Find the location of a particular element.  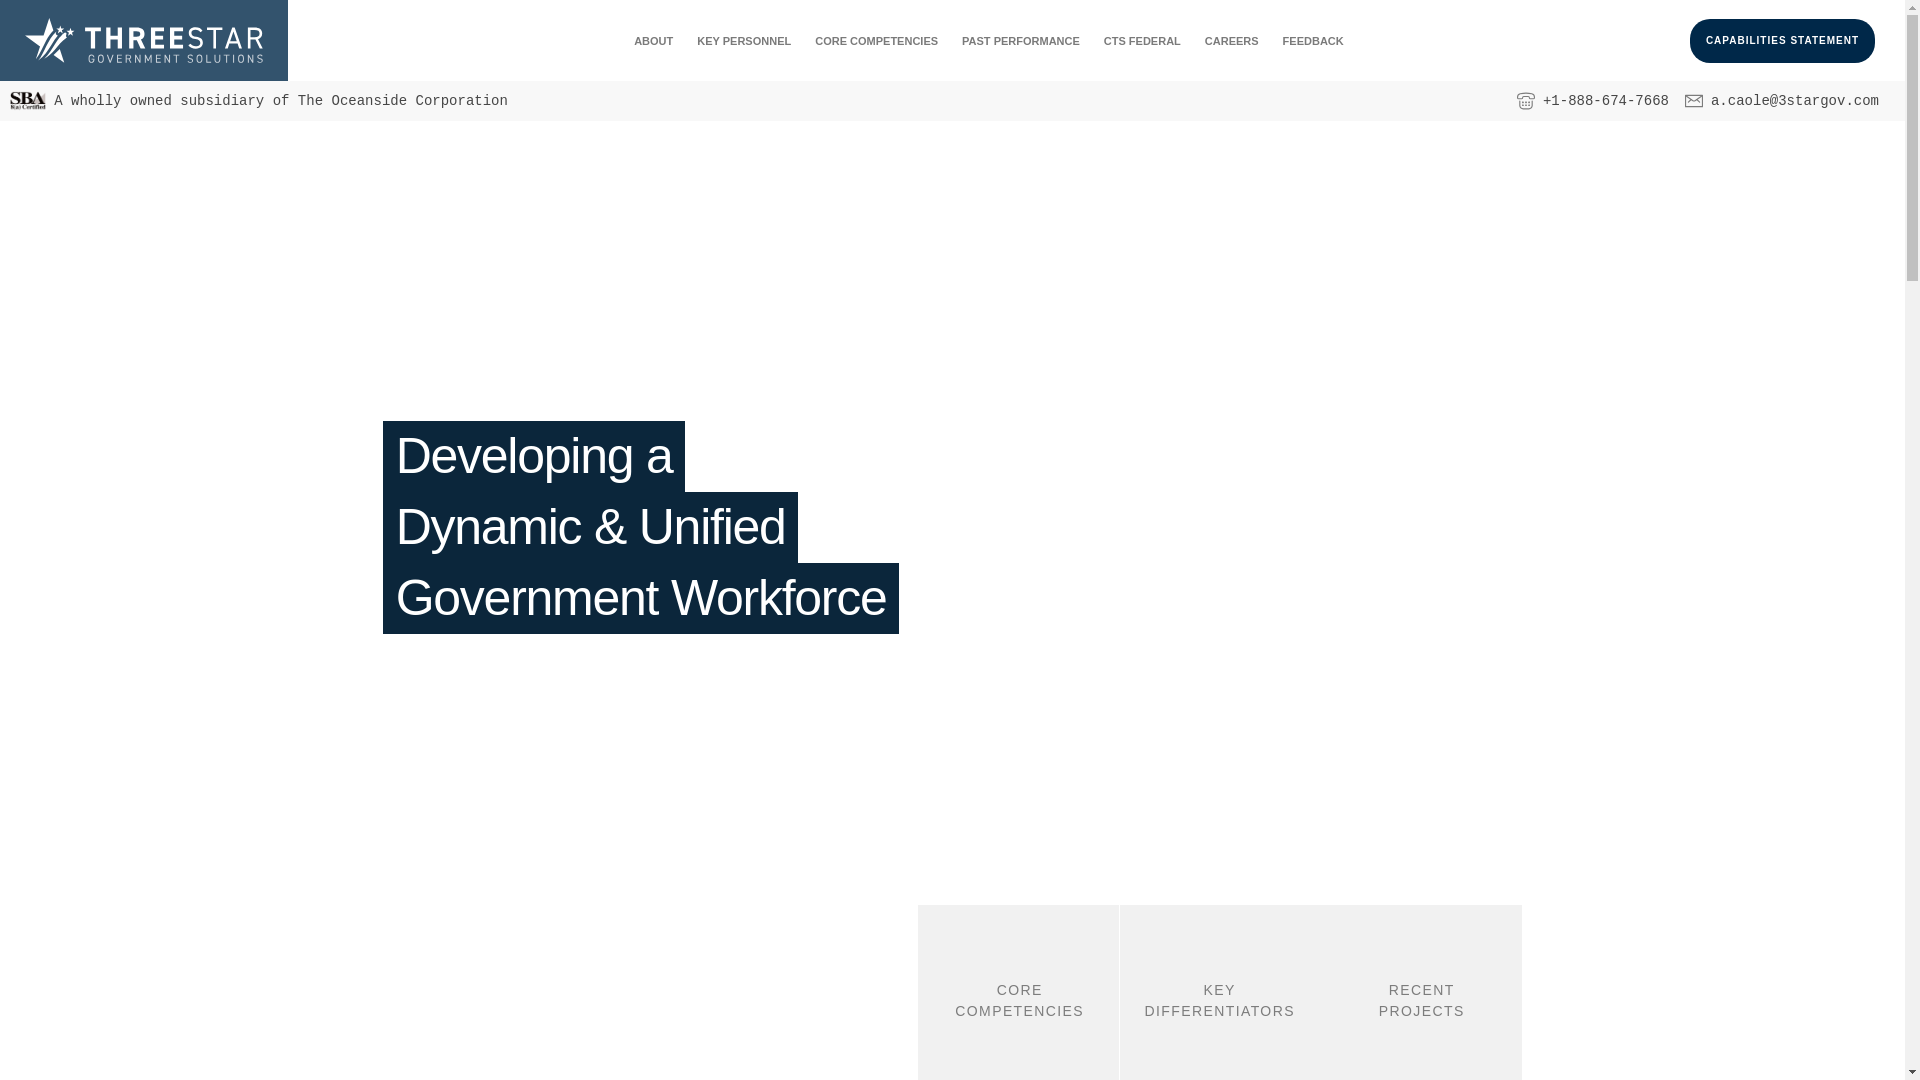

PAST PERFORMANCE is located at coordinates (1021, 41).